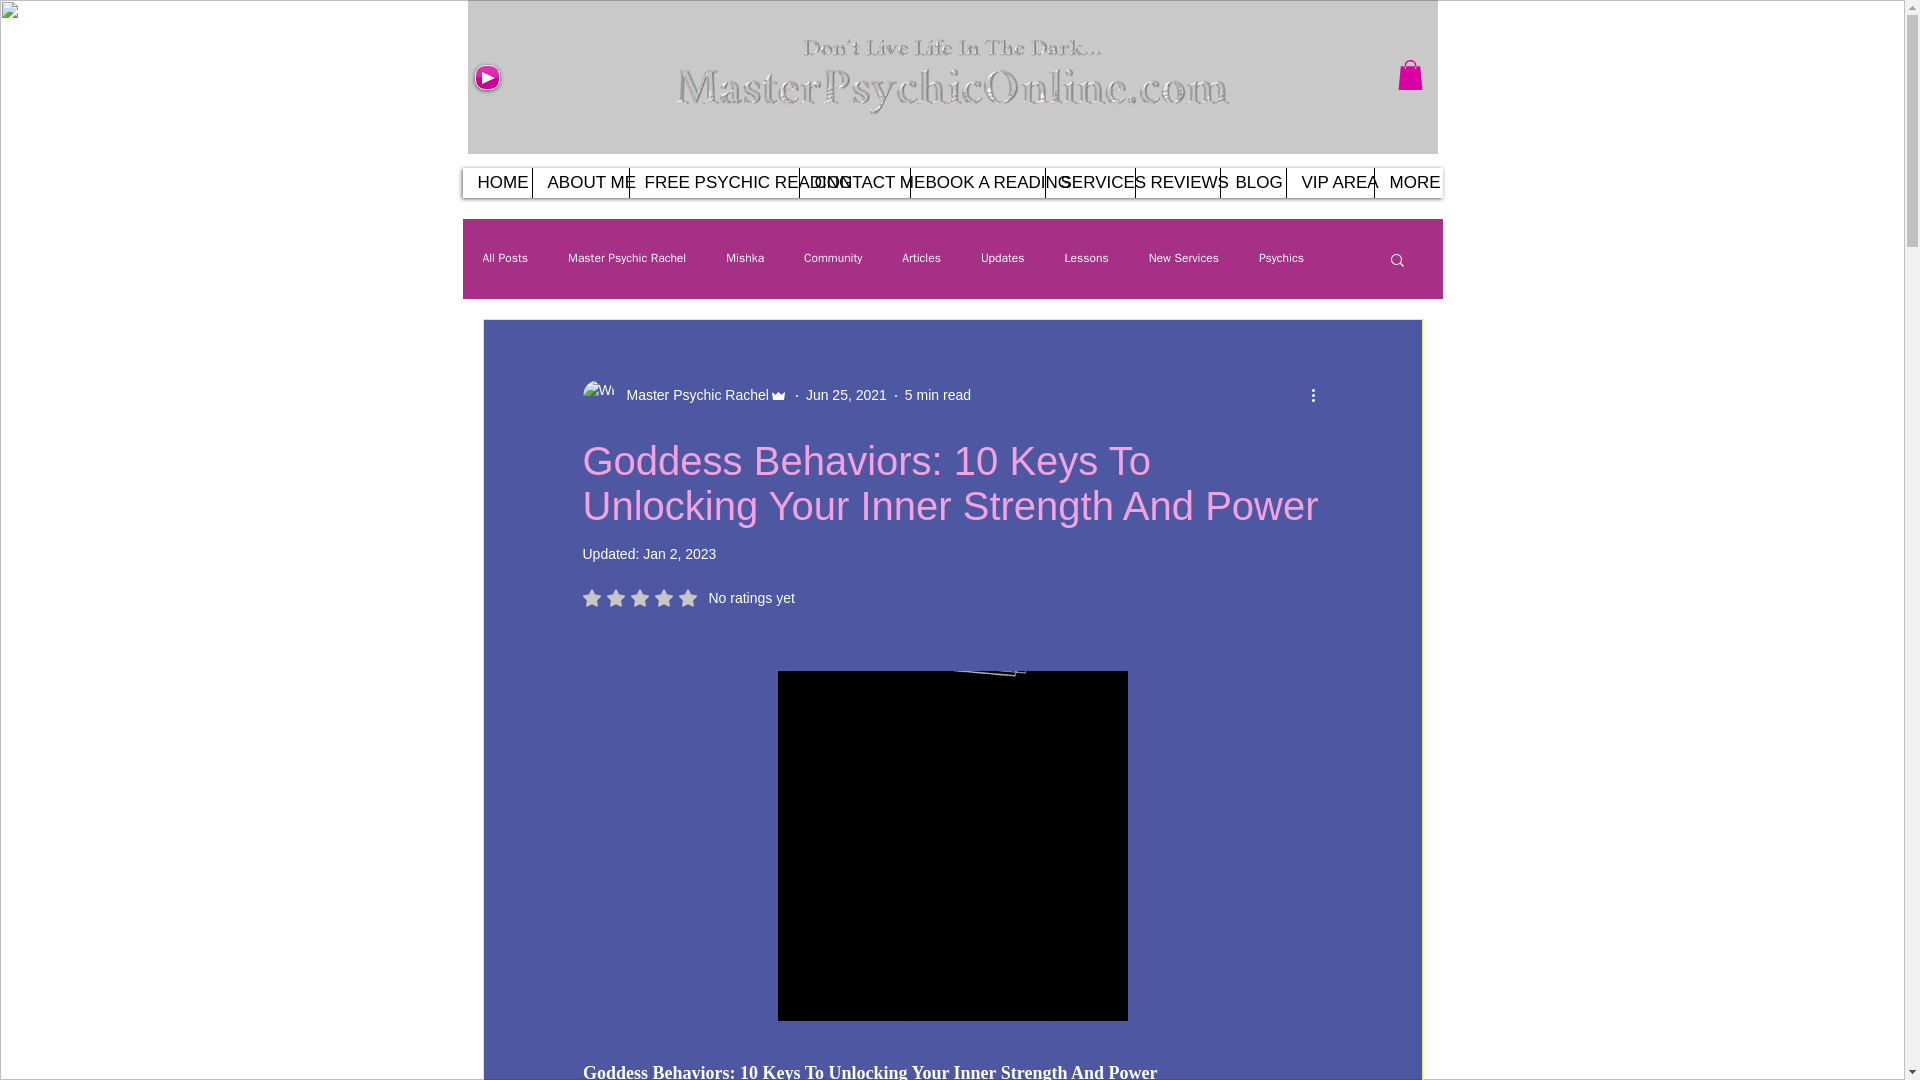 The image size is (1920, 1080). What do you see at coordinates (1087, 258) in the screenshot?
I see `Lessons` at bounding box center [1087, 258].